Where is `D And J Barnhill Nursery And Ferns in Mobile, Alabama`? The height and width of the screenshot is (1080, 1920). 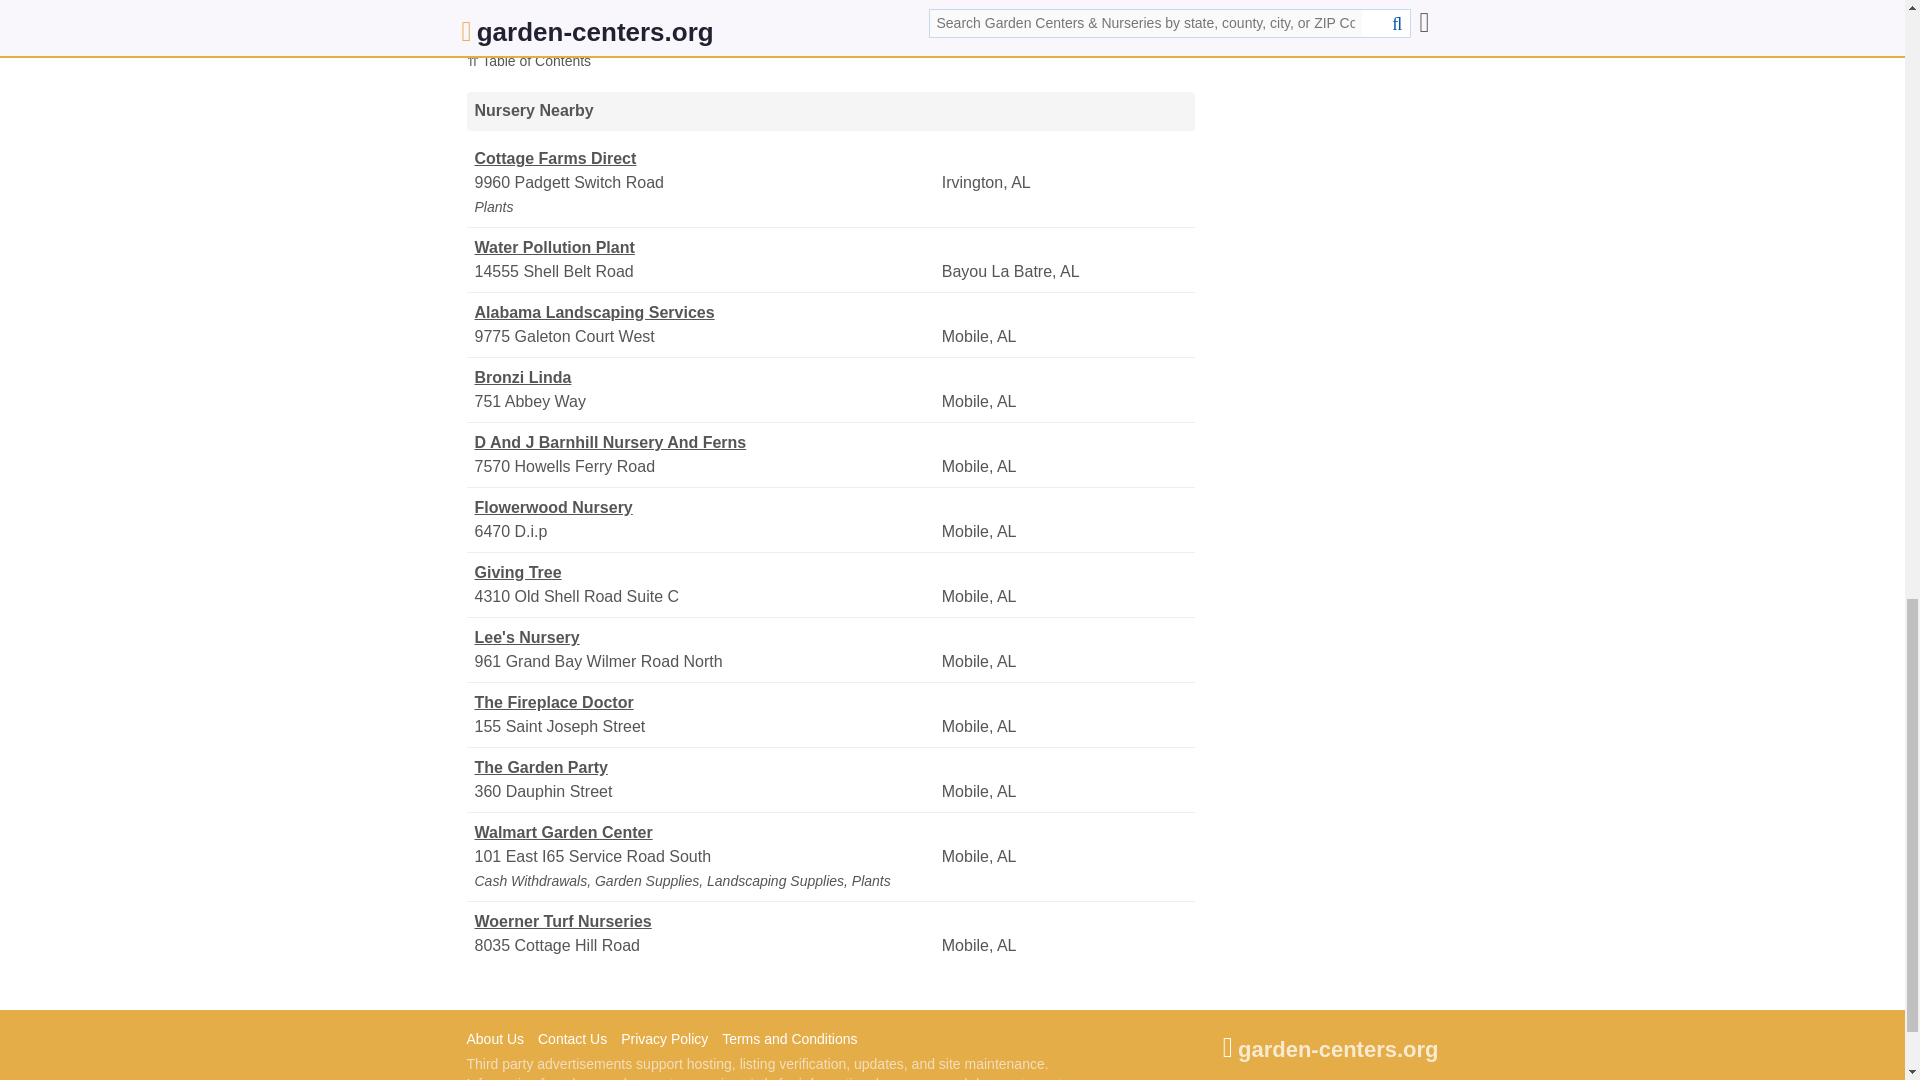
D And J Barnhill Nursery And Ferns in Mobile, Alabama is located at coordinates (705, 442).